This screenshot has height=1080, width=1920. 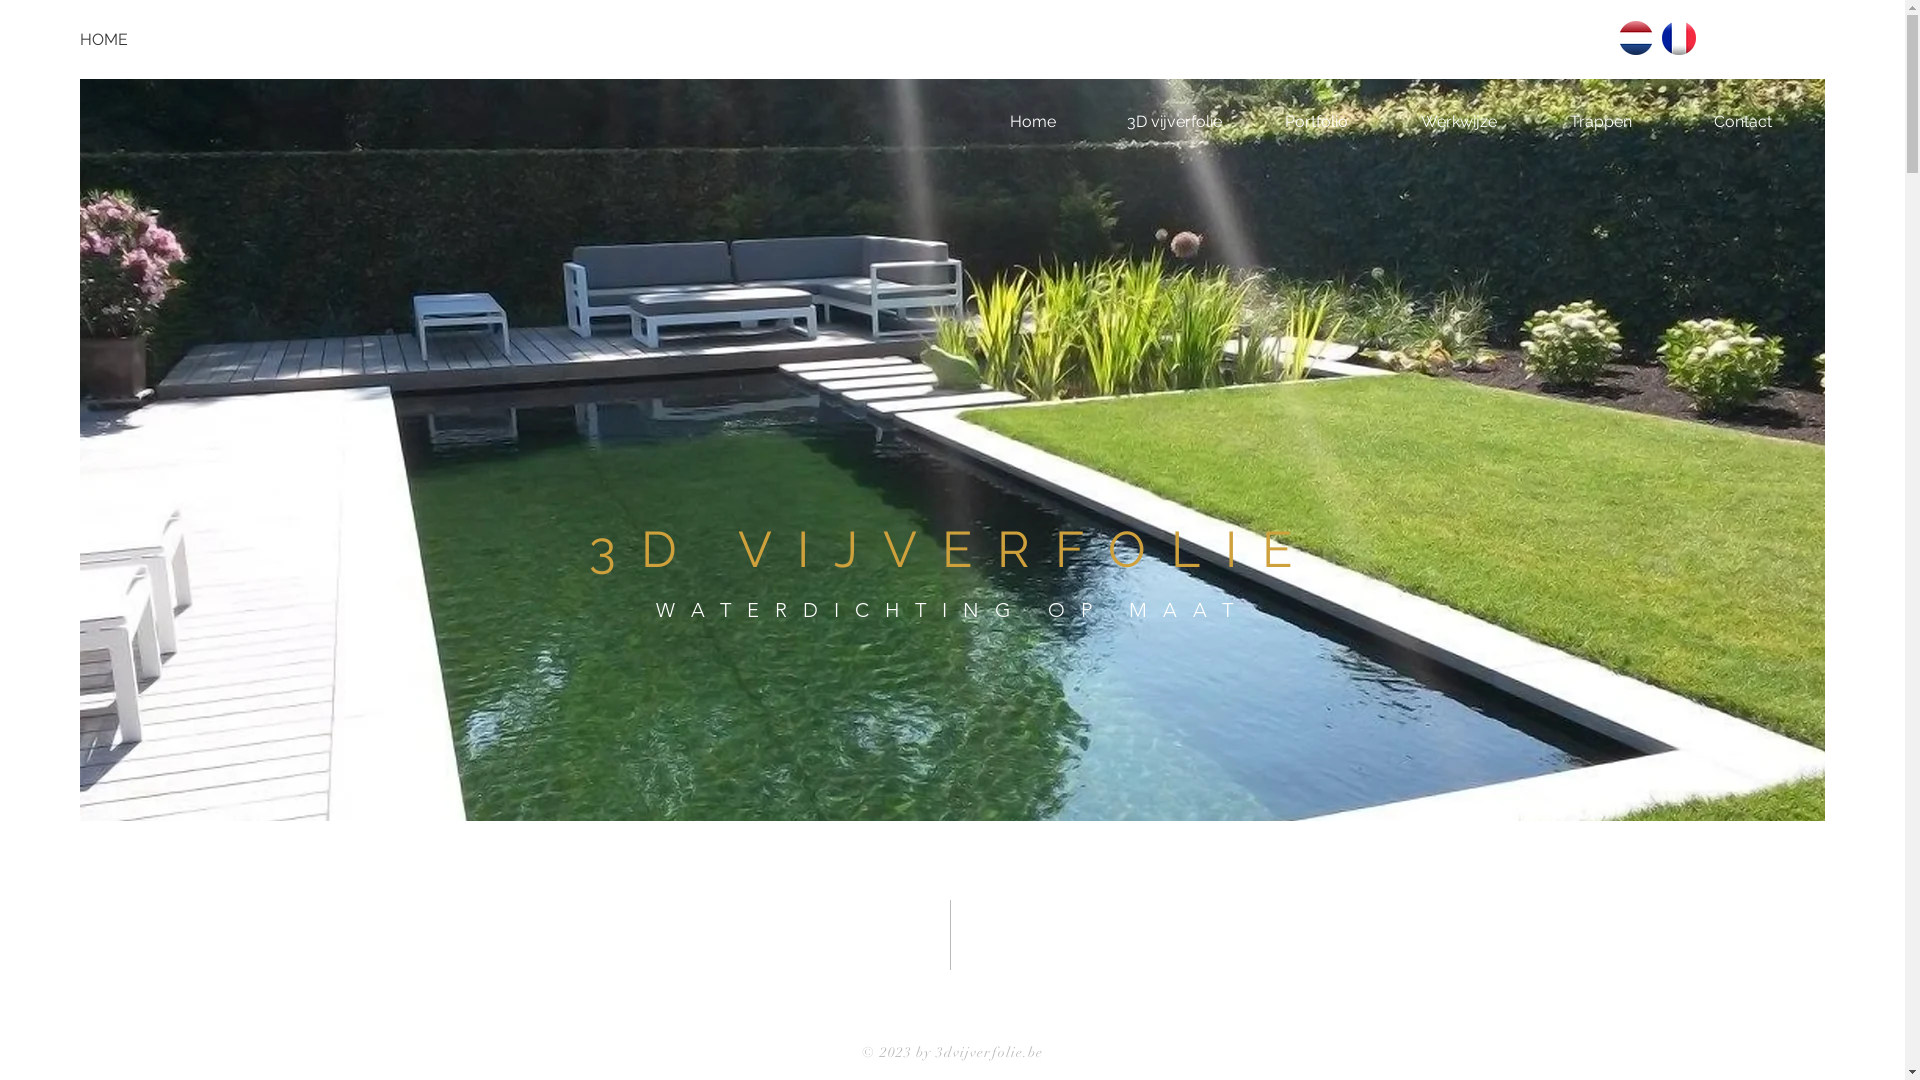 I want to click on 3dvijverfolie.be, so click(x=990, y=1052).